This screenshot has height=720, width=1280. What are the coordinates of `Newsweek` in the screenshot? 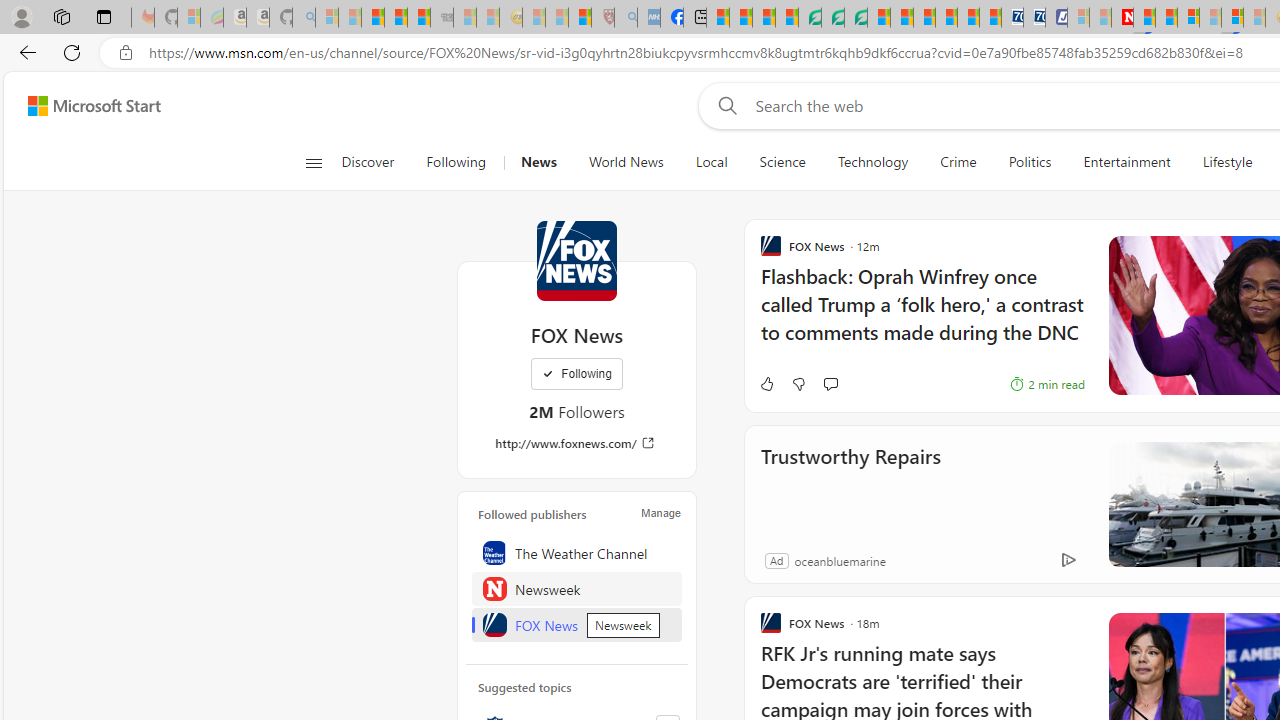 It's located at (577, 588).